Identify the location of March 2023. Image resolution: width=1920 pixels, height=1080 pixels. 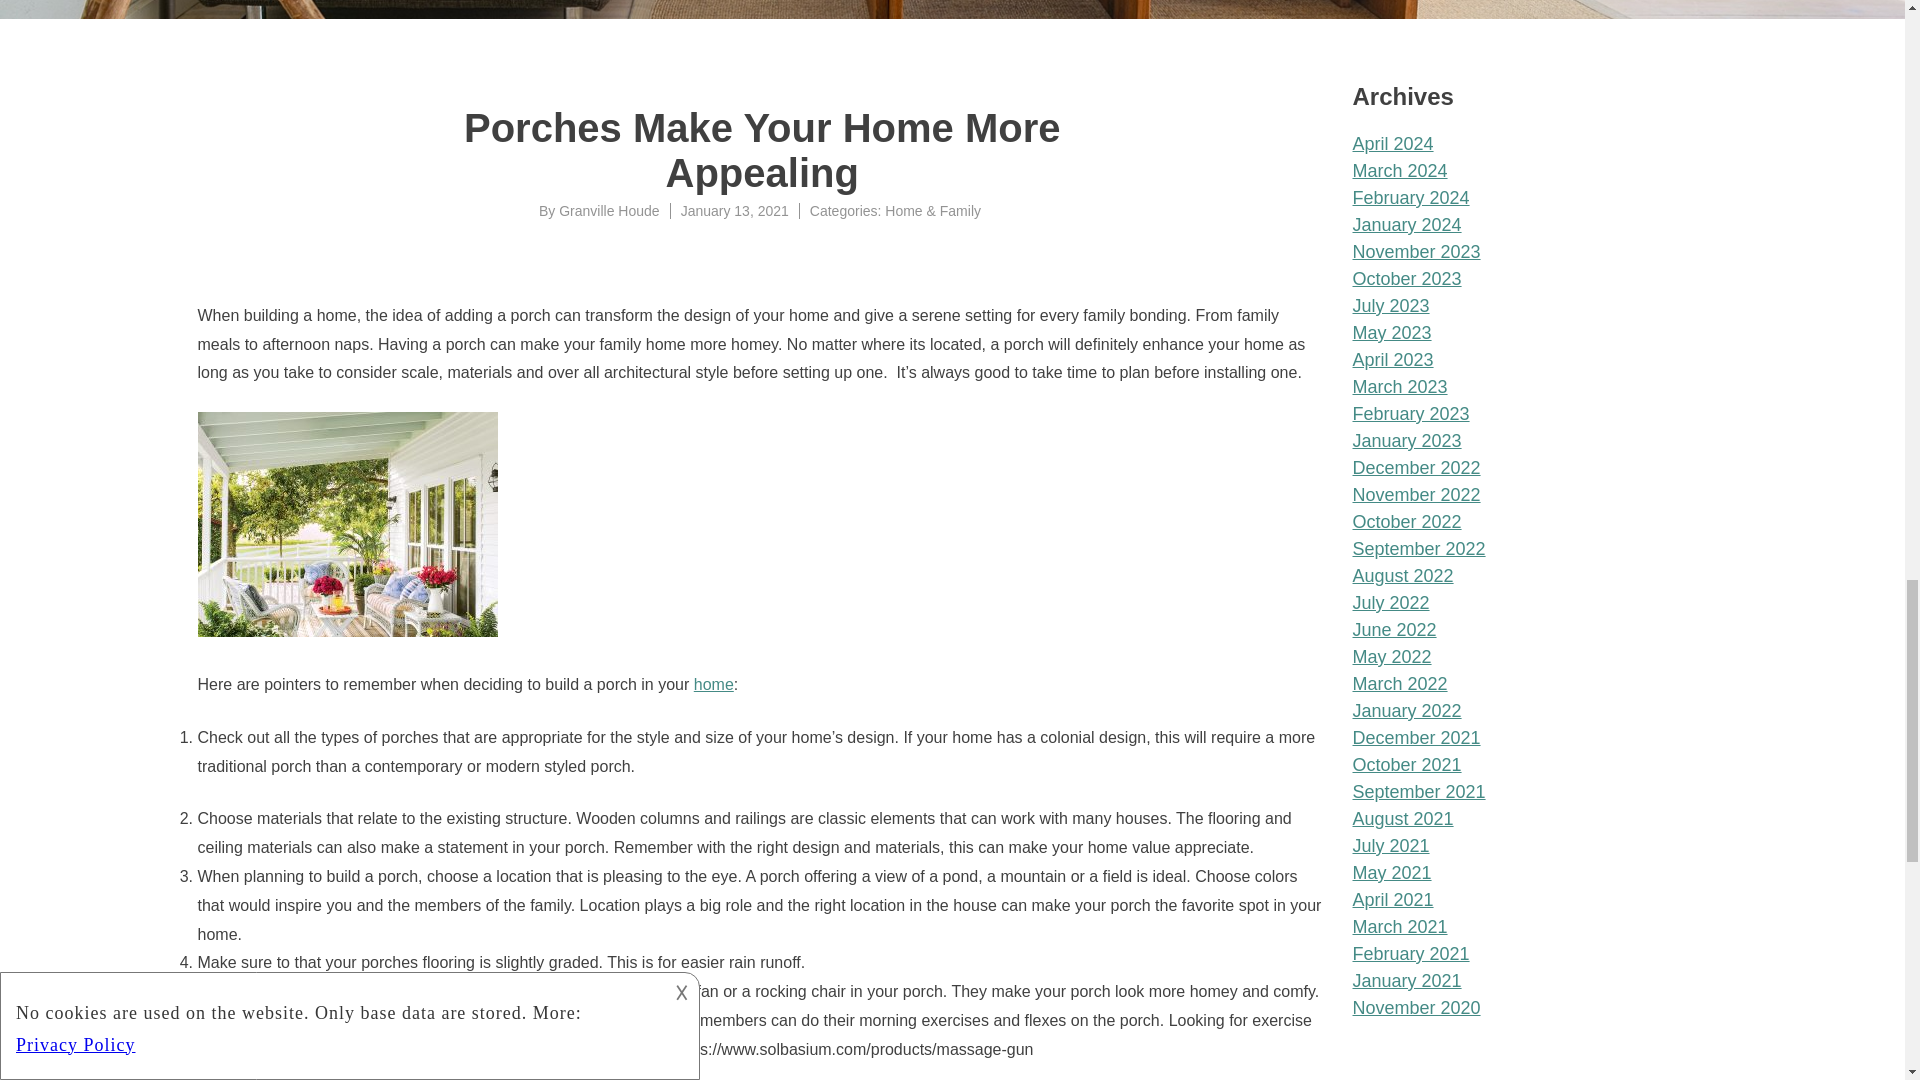
(1399, 386).